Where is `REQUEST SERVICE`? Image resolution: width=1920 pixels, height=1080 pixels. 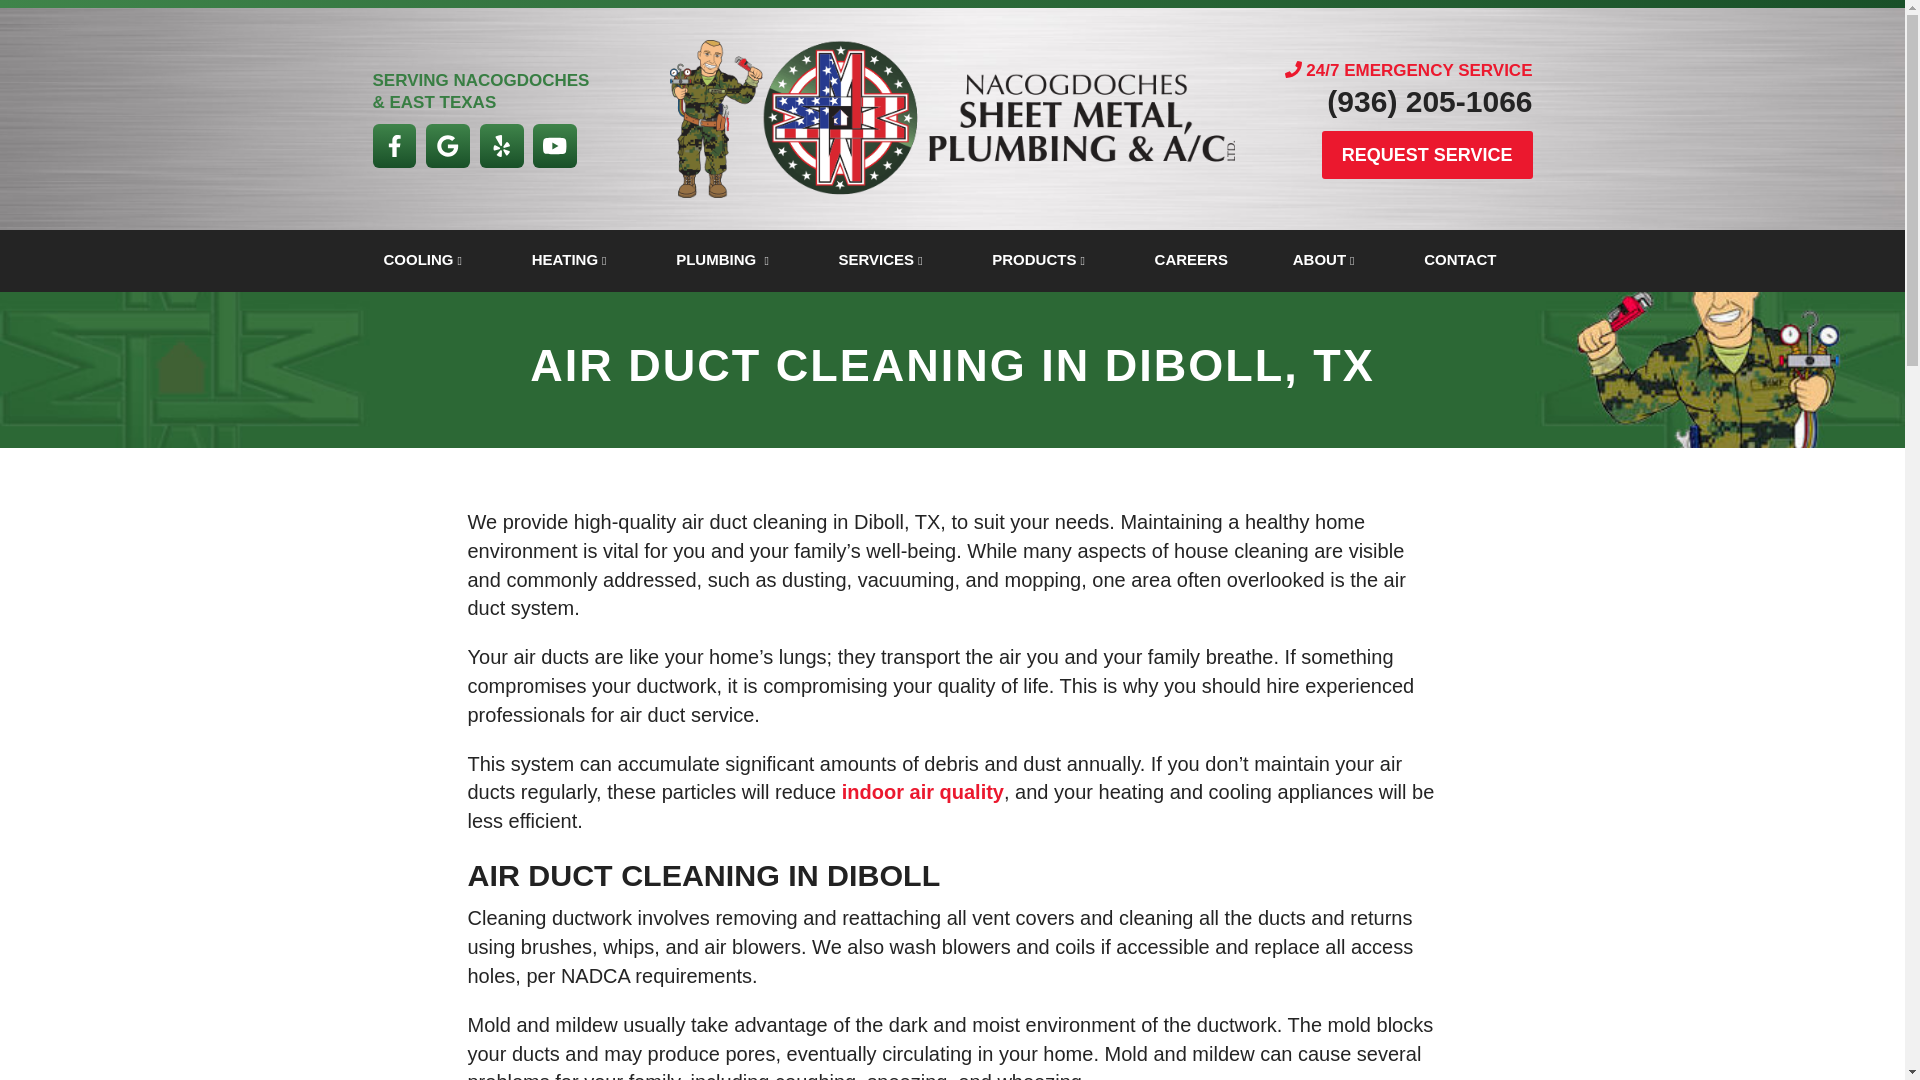 REQUEST SERVICE is located at coordinates (1427, 154).